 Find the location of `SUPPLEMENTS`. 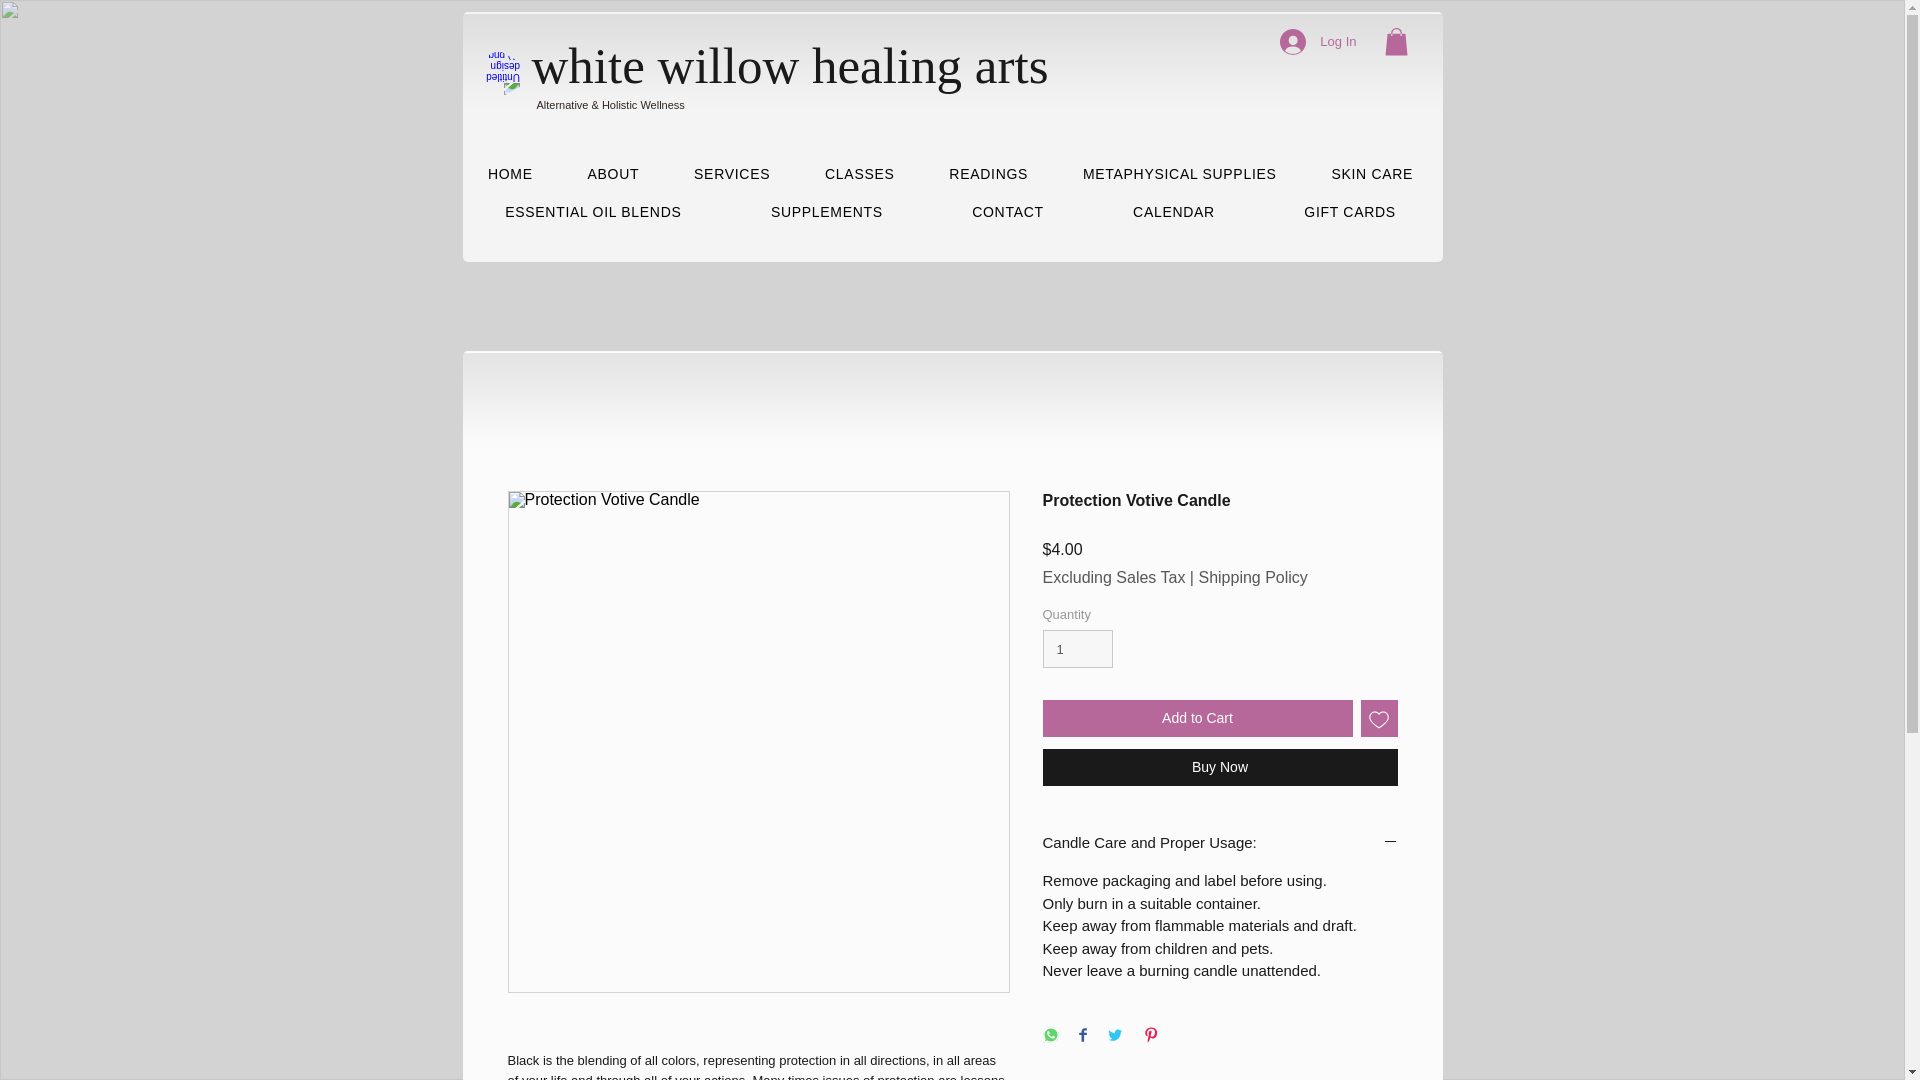

SUPPLEMENTS is located at coordinates (826, 212).